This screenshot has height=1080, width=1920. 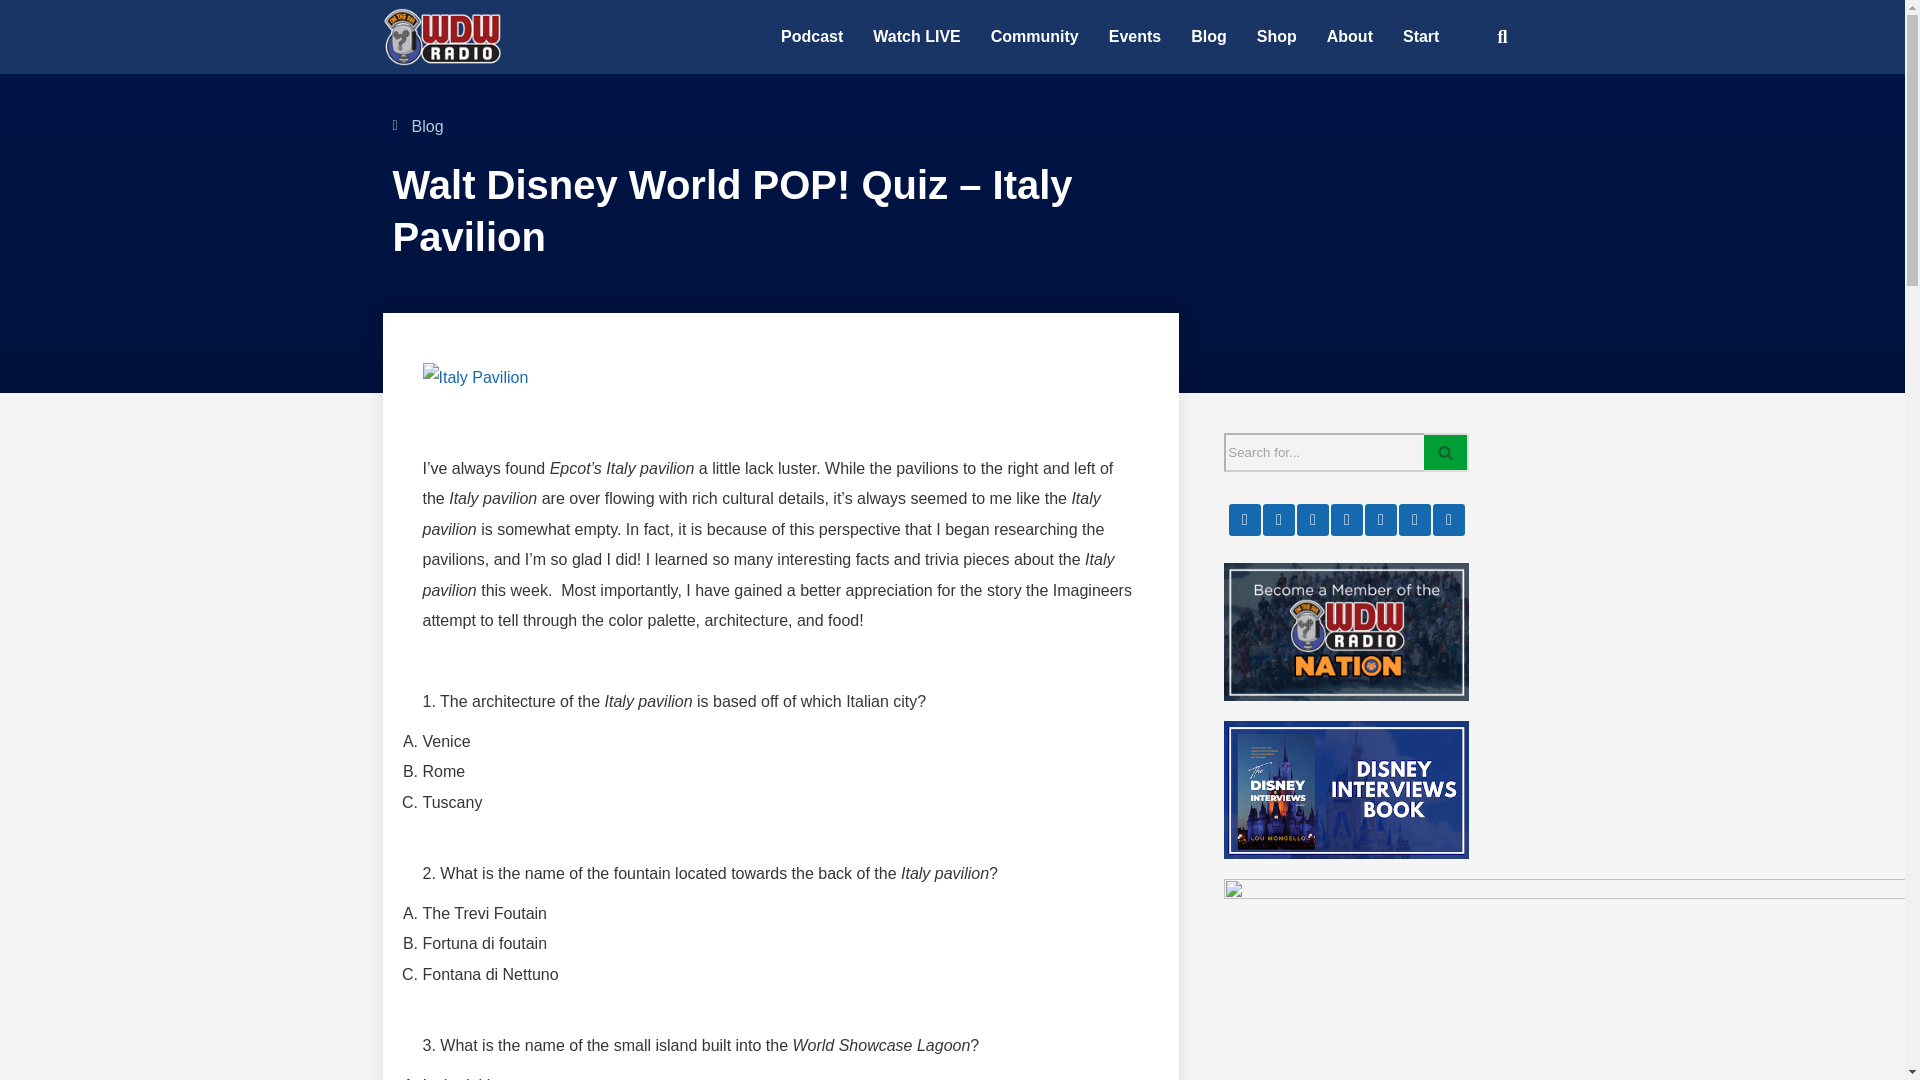 I want to click on Events, so click(x=1134, y=37).